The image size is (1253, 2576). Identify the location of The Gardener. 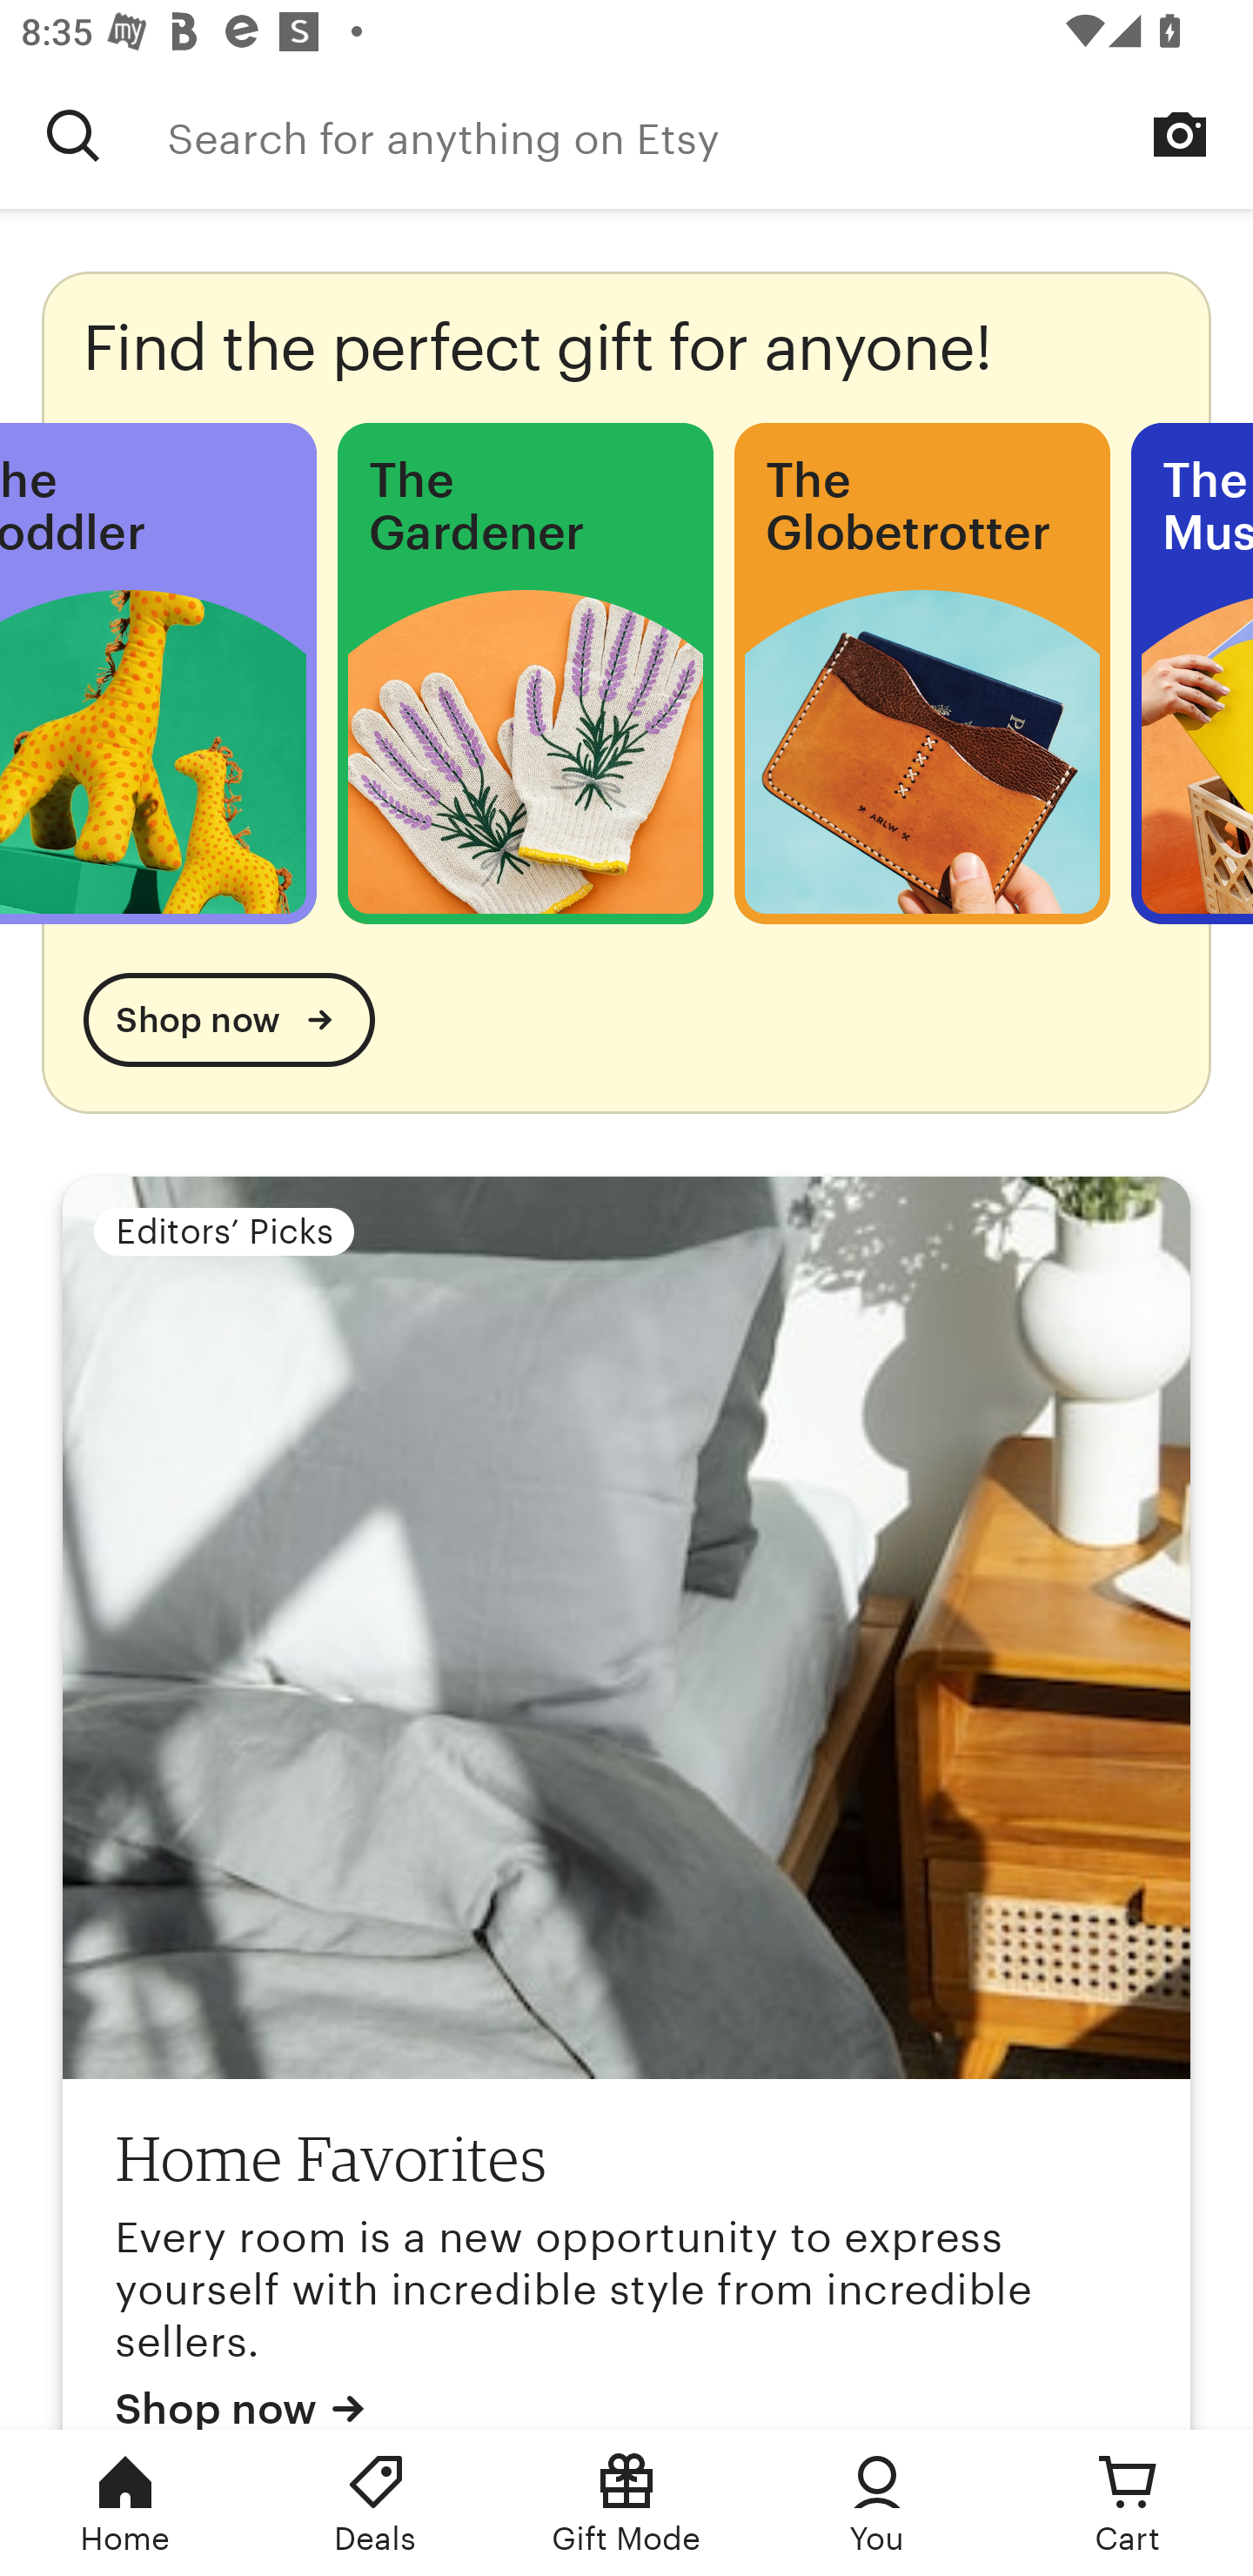
(525, 674).